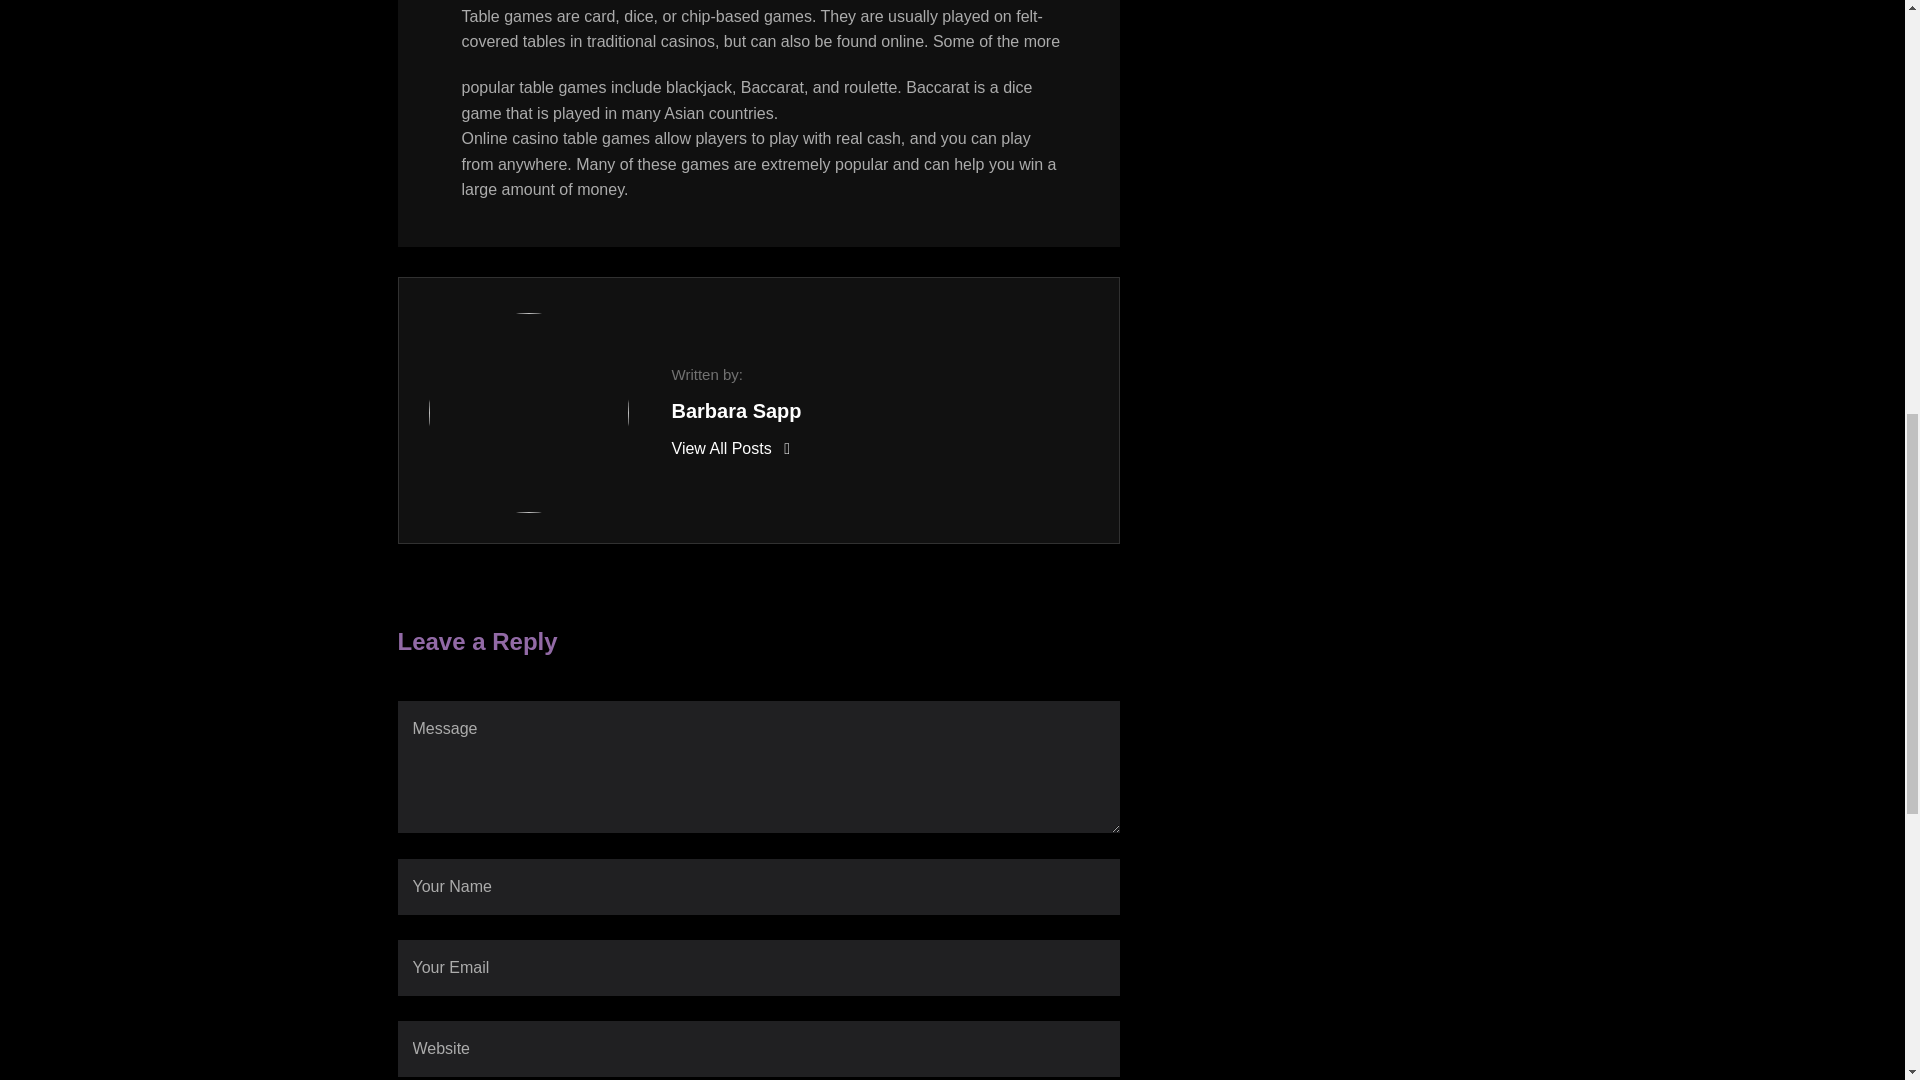 This screenshot has height=1080, width=1920. Describe the element at coordinates (730, 448) in the screenshot. I see `View All Posts` at that location.